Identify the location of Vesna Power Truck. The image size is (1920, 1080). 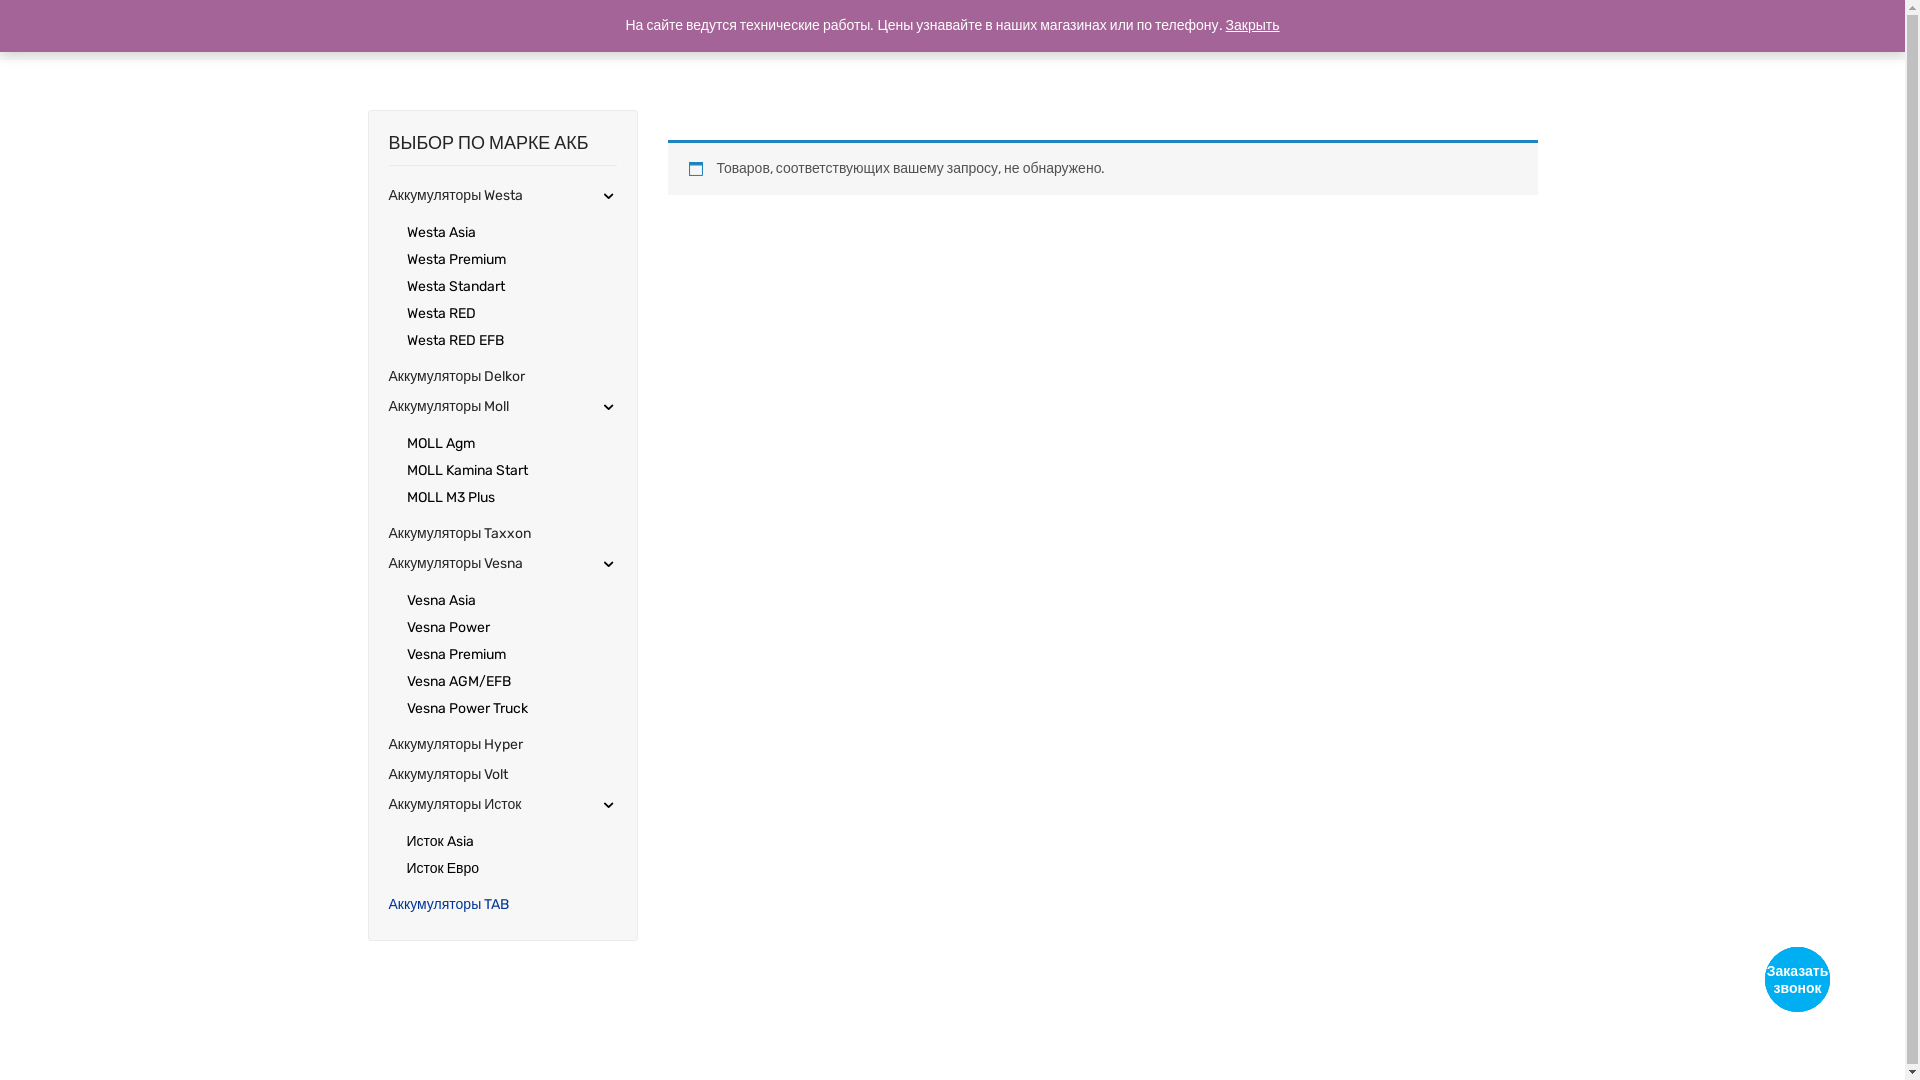
(466, 708).